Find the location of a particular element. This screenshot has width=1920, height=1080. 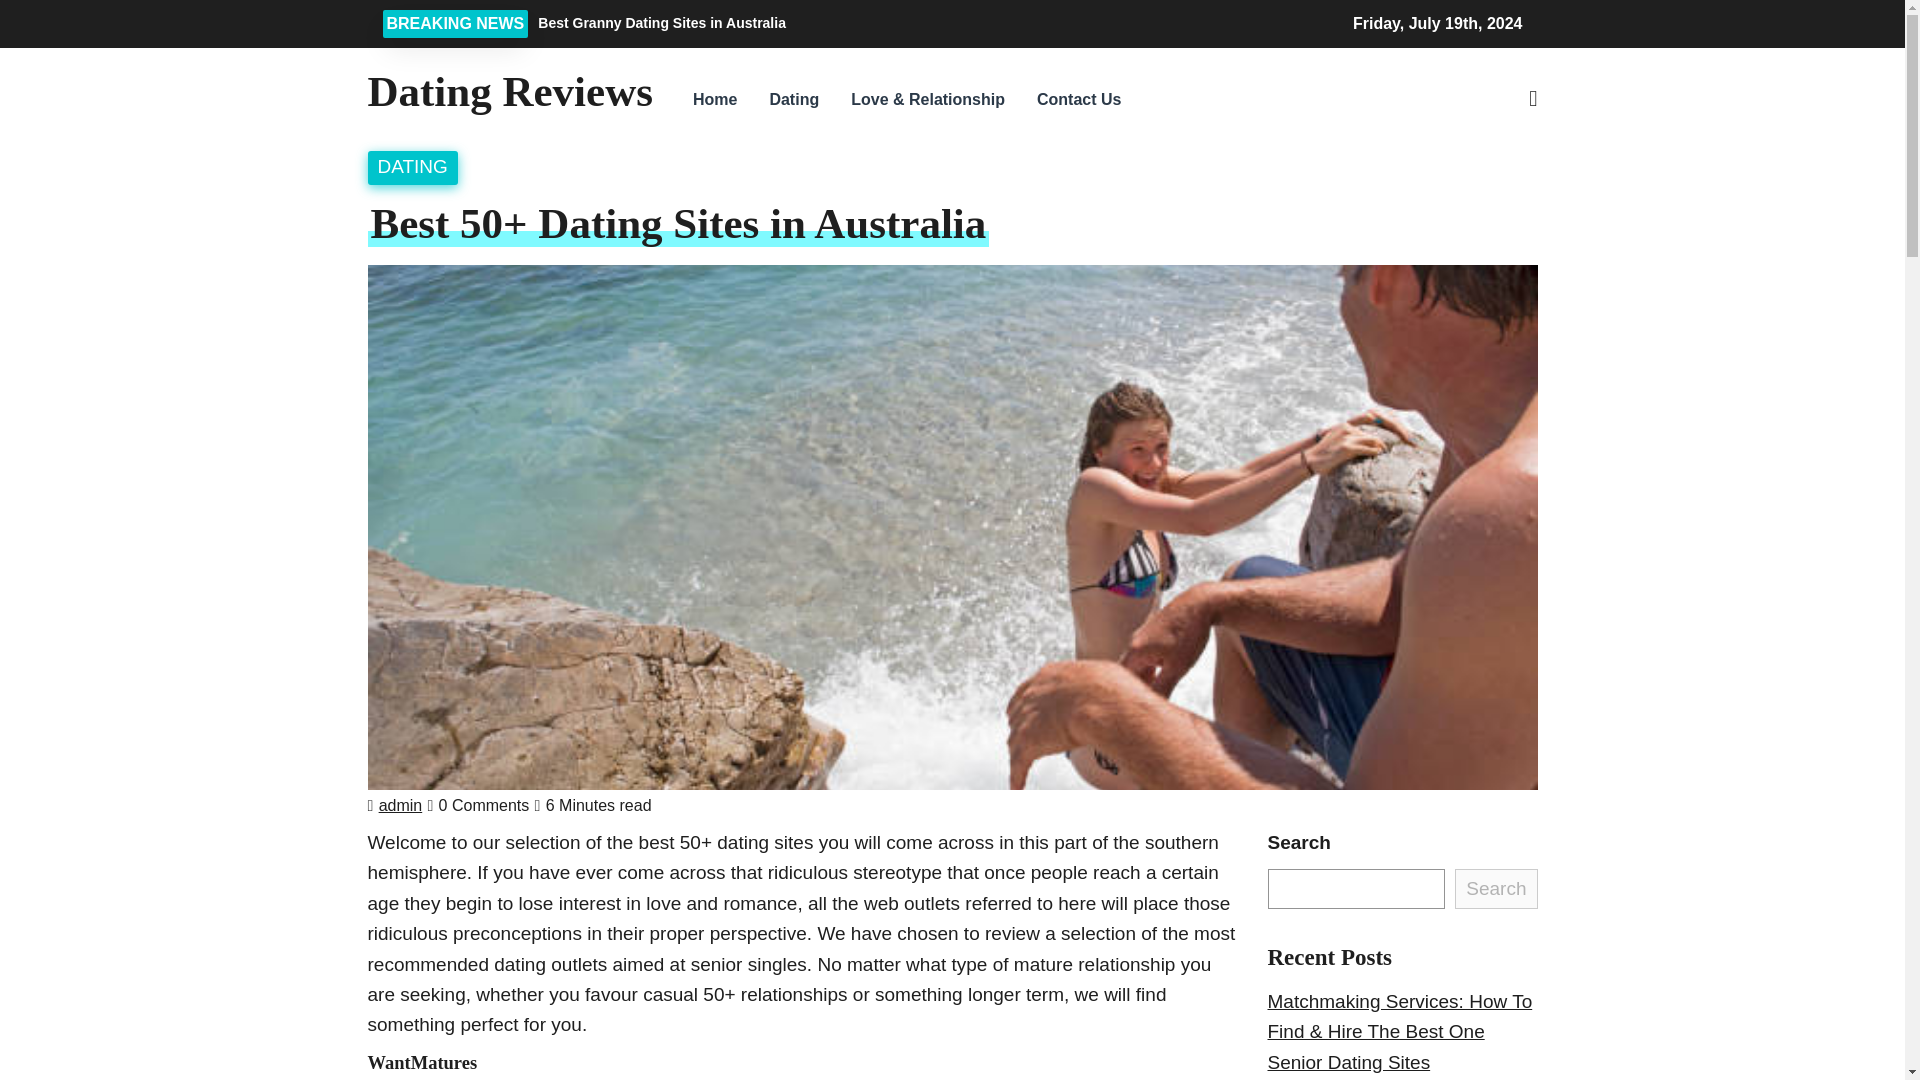

Search is located at coordinates (1378, 206).